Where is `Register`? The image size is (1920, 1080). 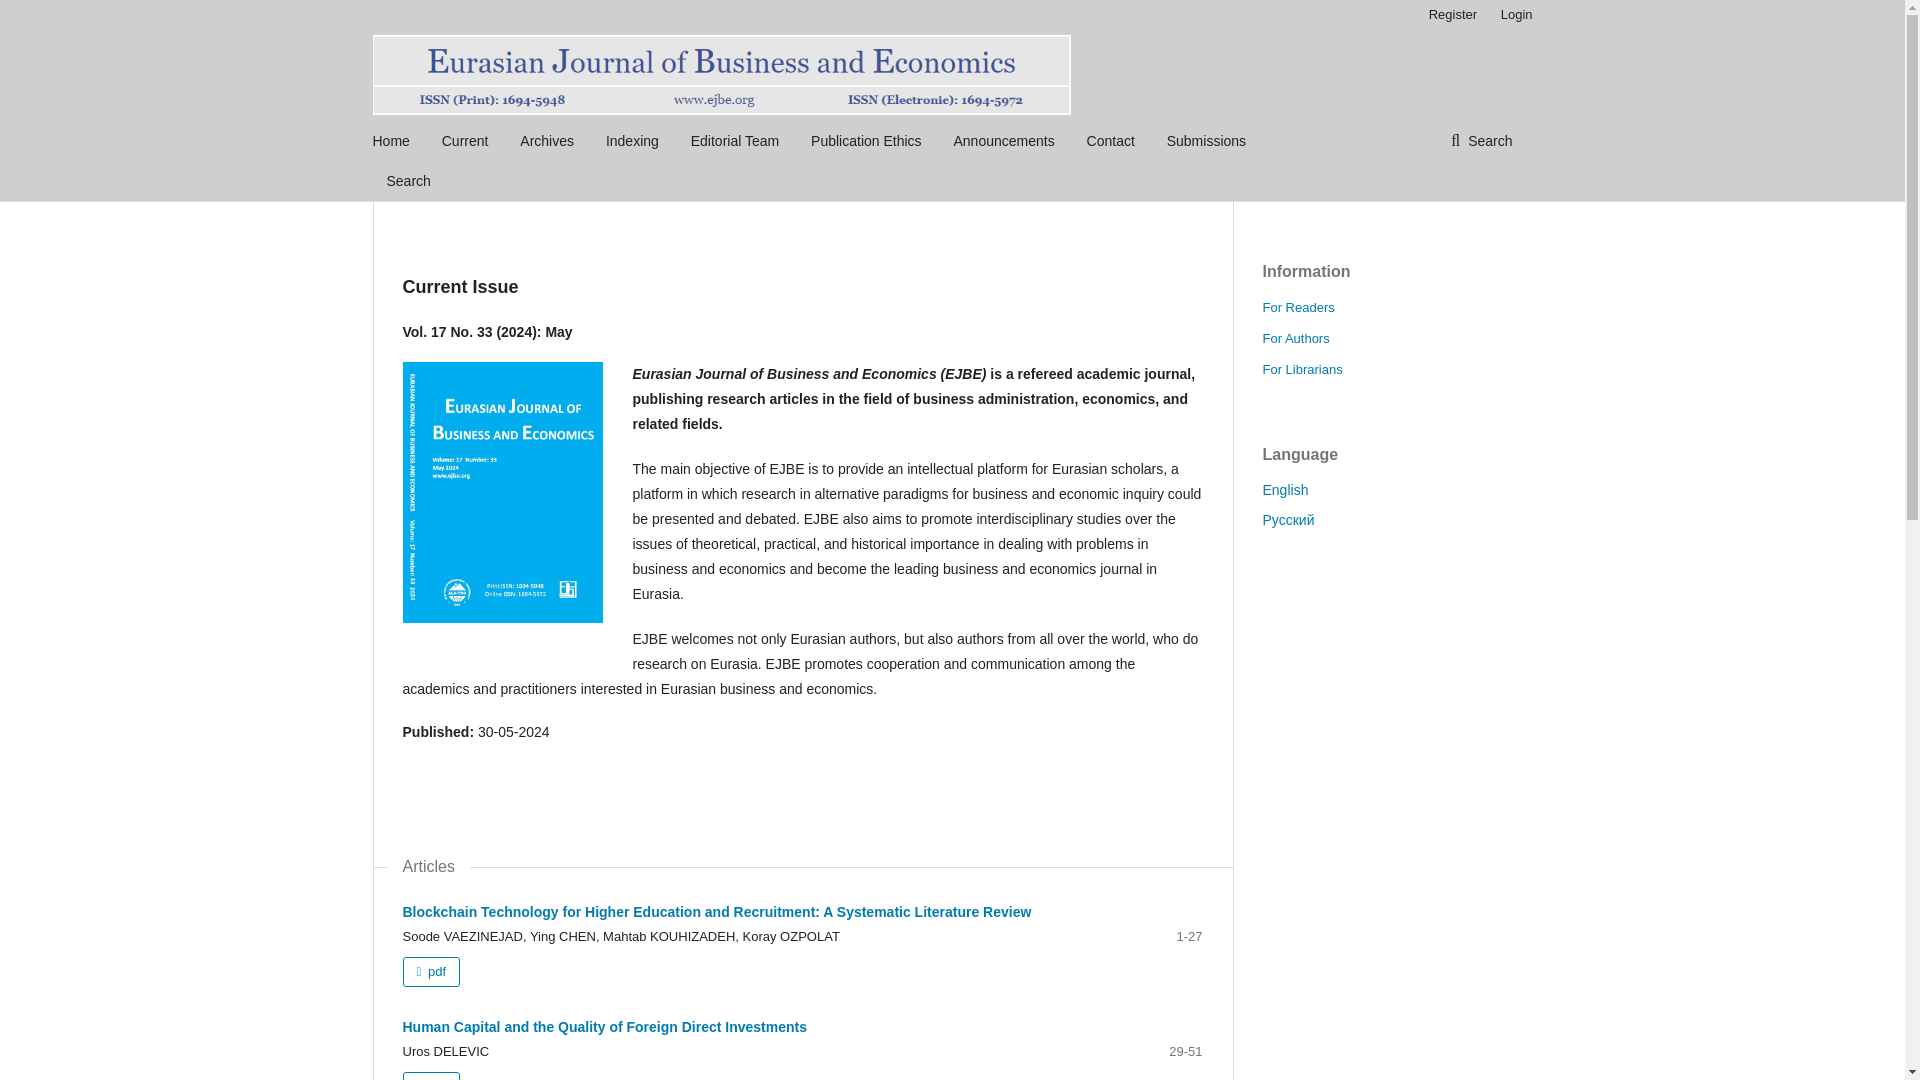
Register is located at coordinates (1452, 15).